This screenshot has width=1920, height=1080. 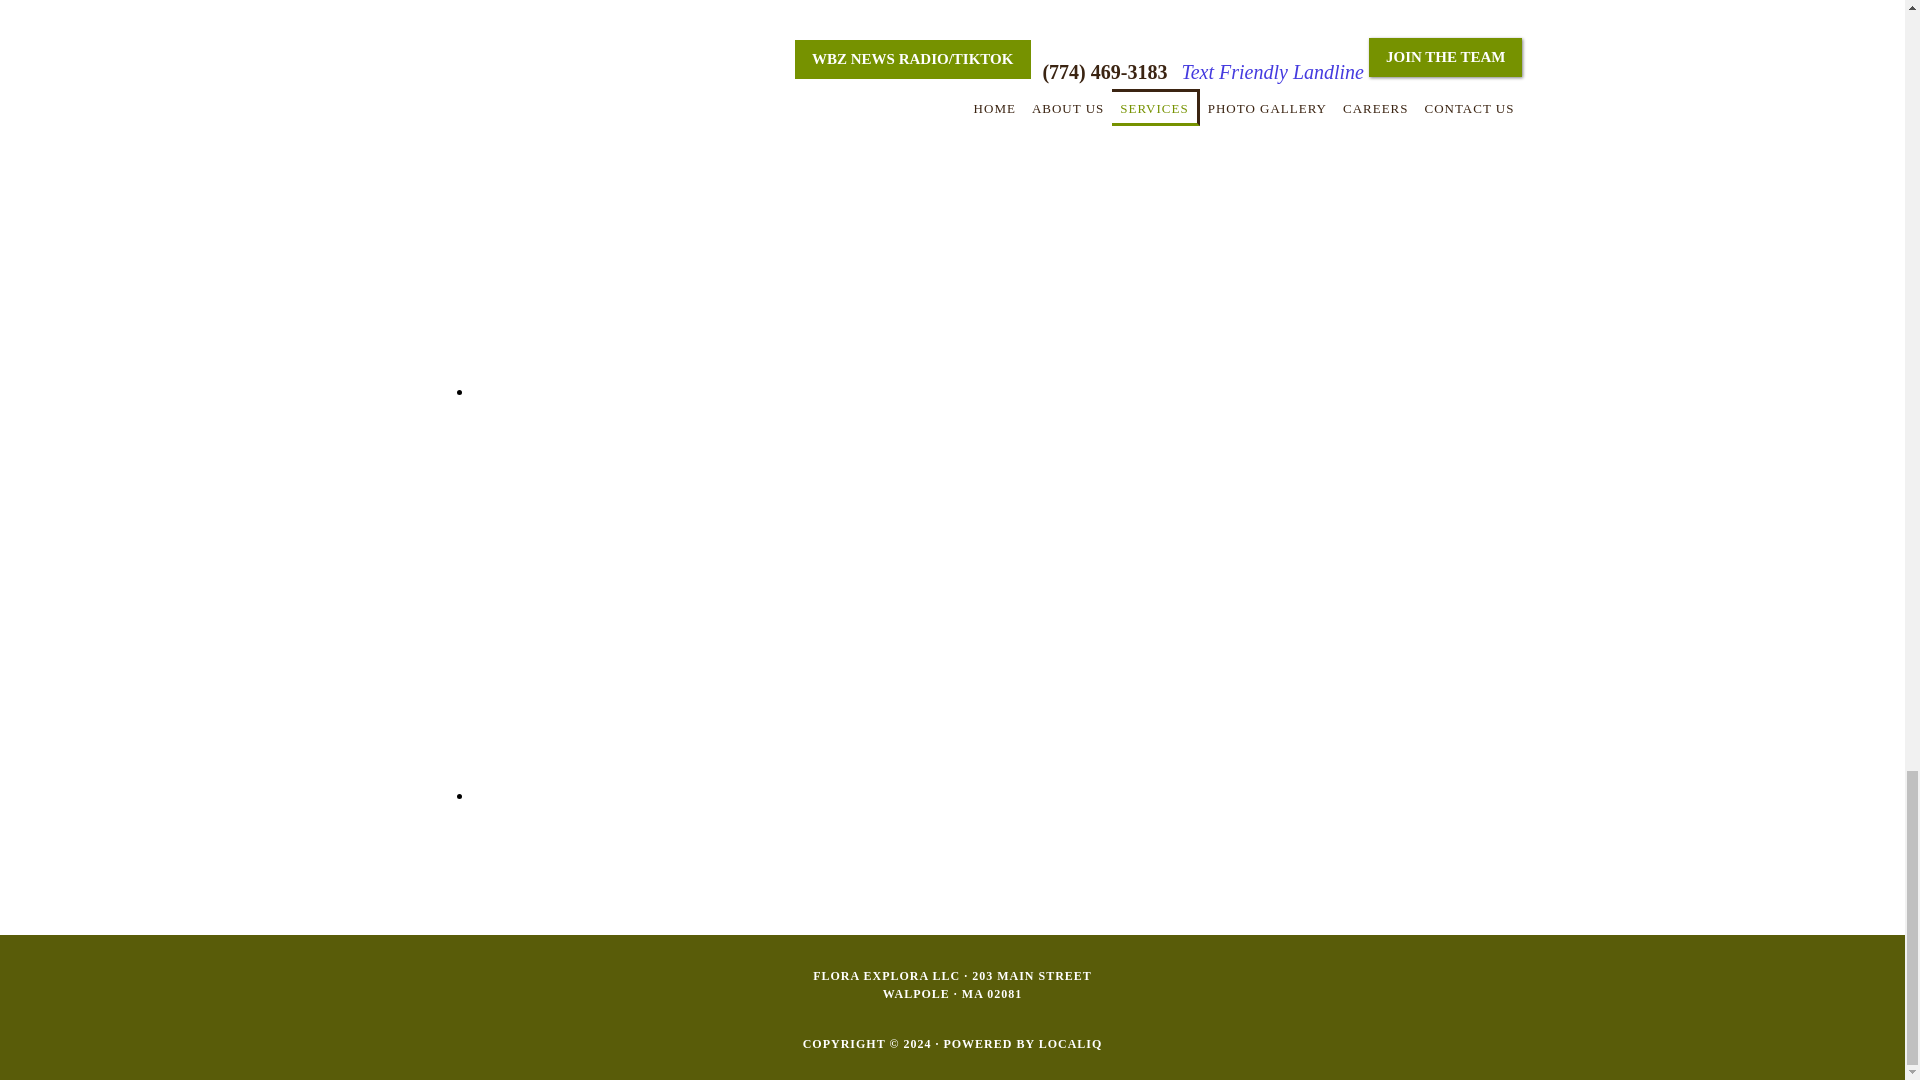 I want to click on LinkedIn, so click(x=672, y=391).